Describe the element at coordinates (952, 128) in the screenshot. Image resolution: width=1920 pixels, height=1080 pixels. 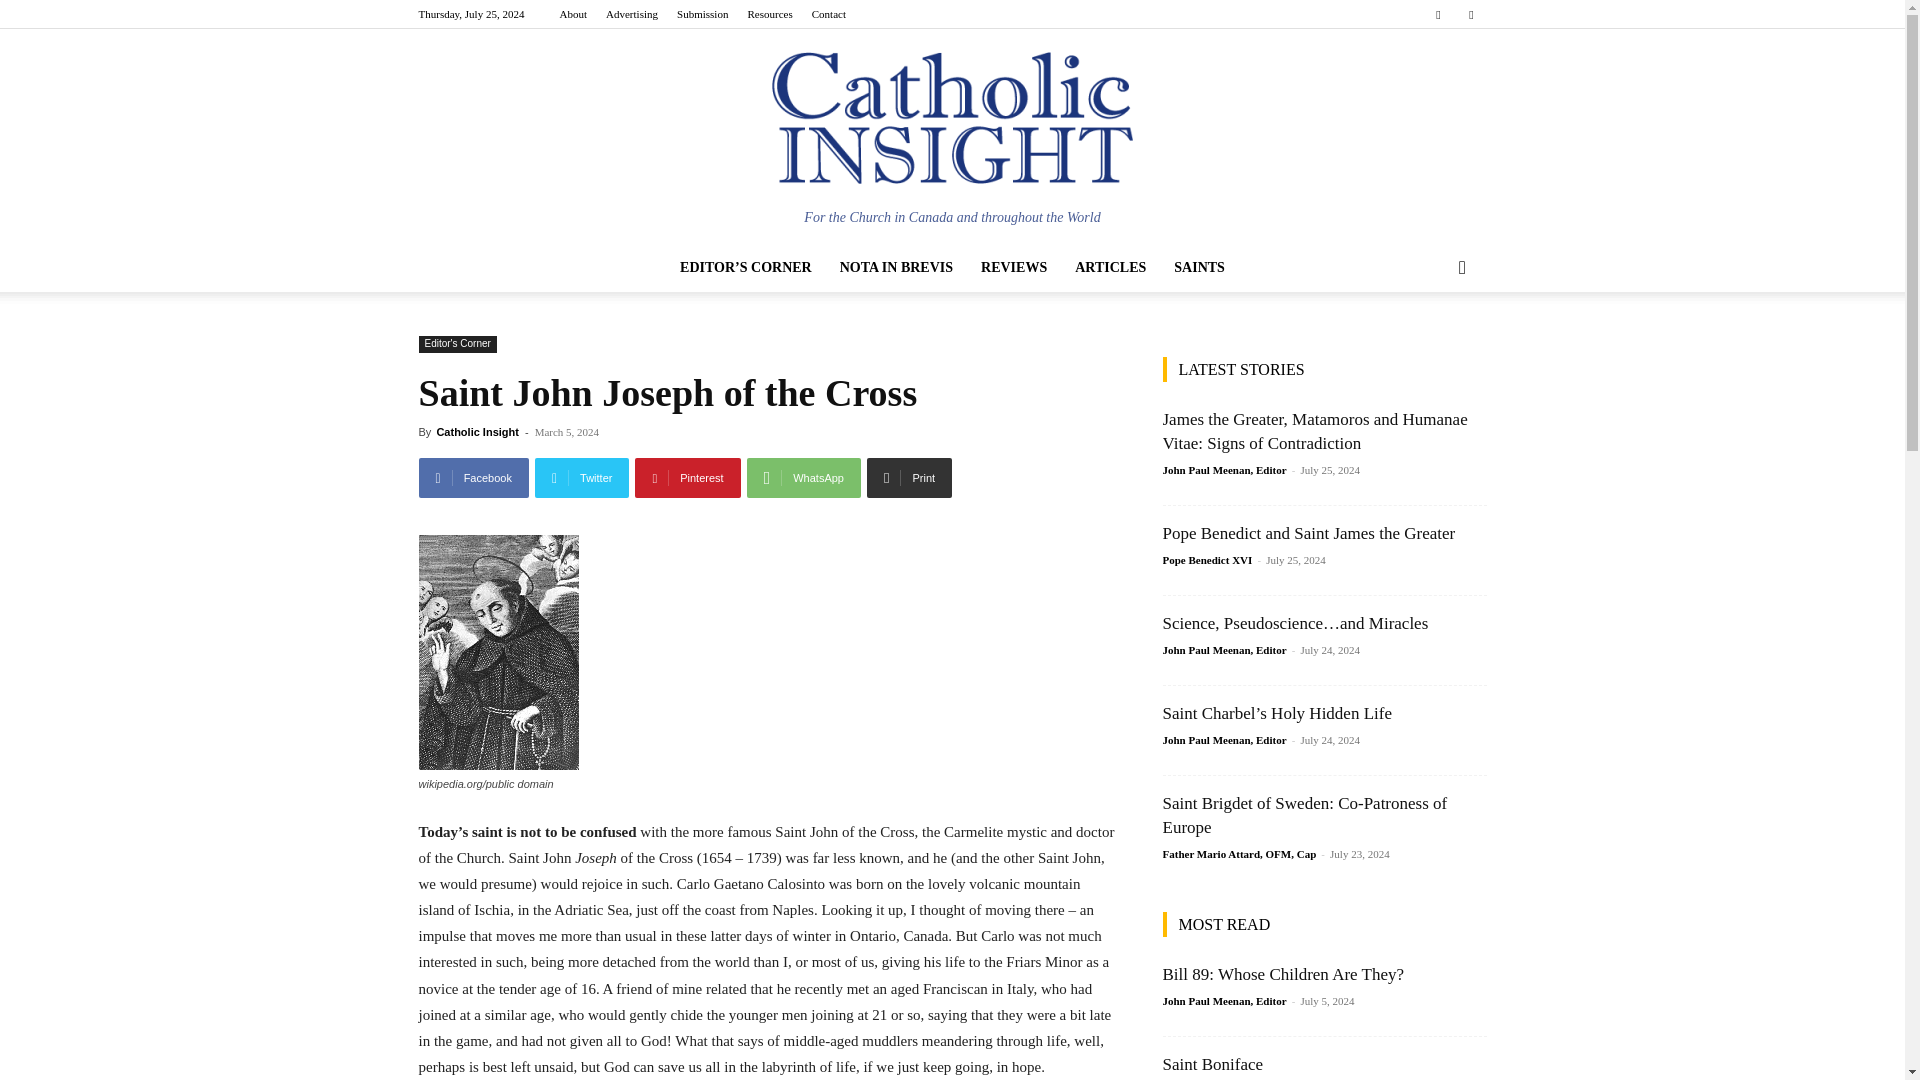
I see `Catholic Insight` at that location.